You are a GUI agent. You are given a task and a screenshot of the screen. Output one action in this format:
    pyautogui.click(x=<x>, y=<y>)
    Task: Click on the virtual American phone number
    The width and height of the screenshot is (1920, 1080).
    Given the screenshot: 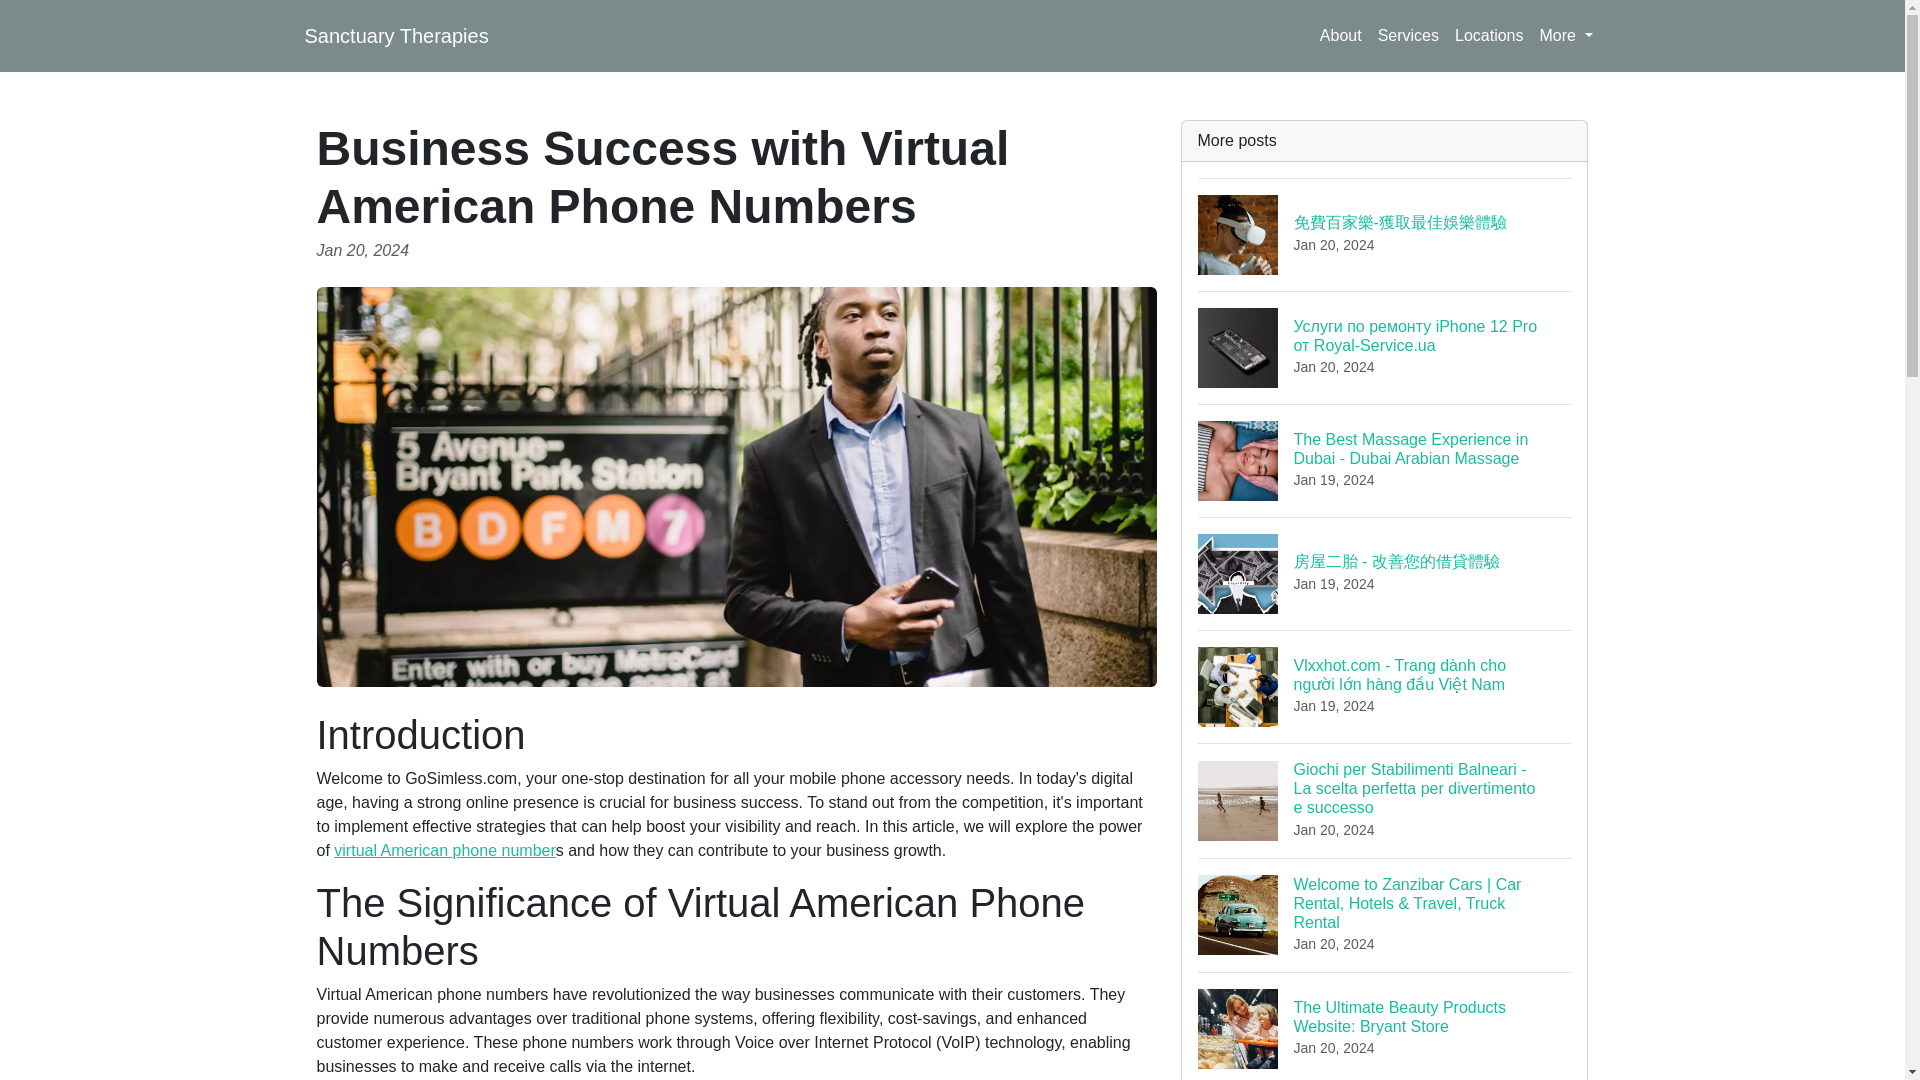 What is the action you would take?
    pyautogui.click(x=444, y=850)
    